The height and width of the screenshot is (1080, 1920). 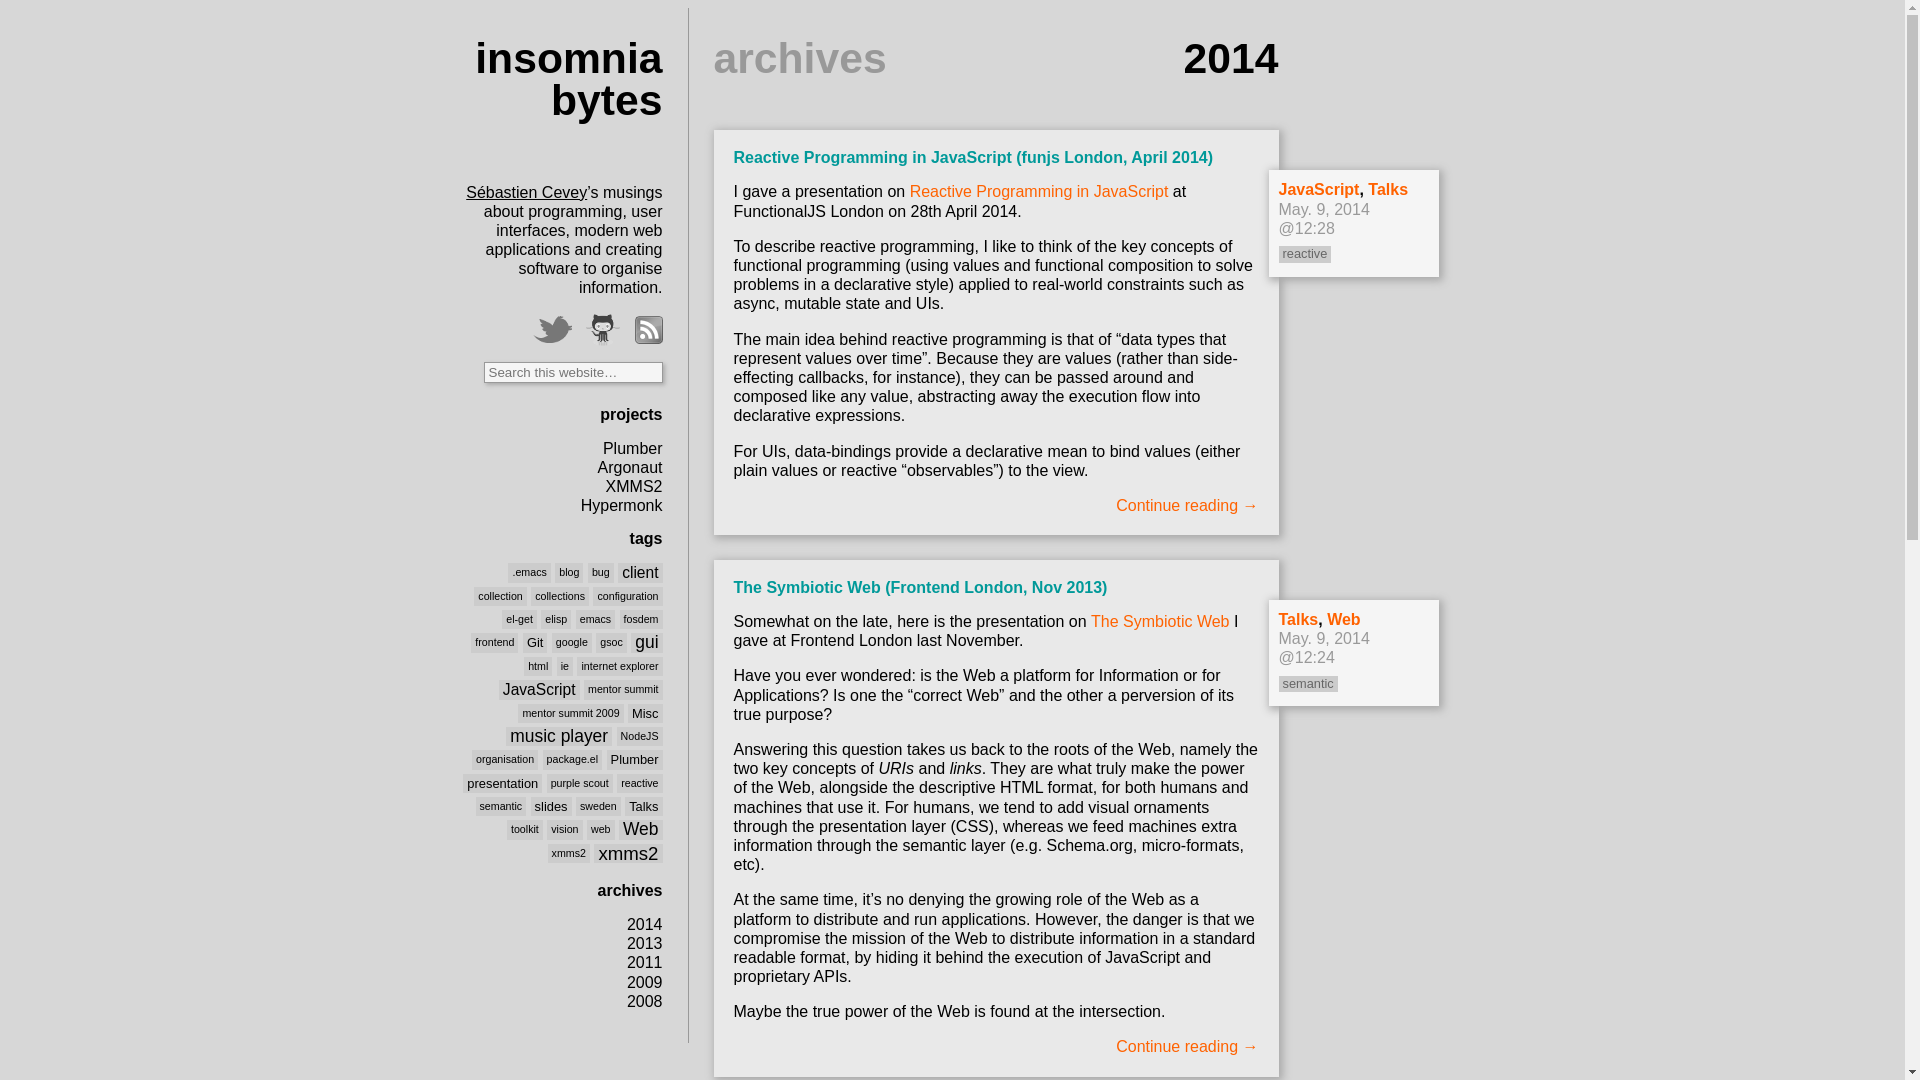 I want to click on bug, so click(x=601, y=572).